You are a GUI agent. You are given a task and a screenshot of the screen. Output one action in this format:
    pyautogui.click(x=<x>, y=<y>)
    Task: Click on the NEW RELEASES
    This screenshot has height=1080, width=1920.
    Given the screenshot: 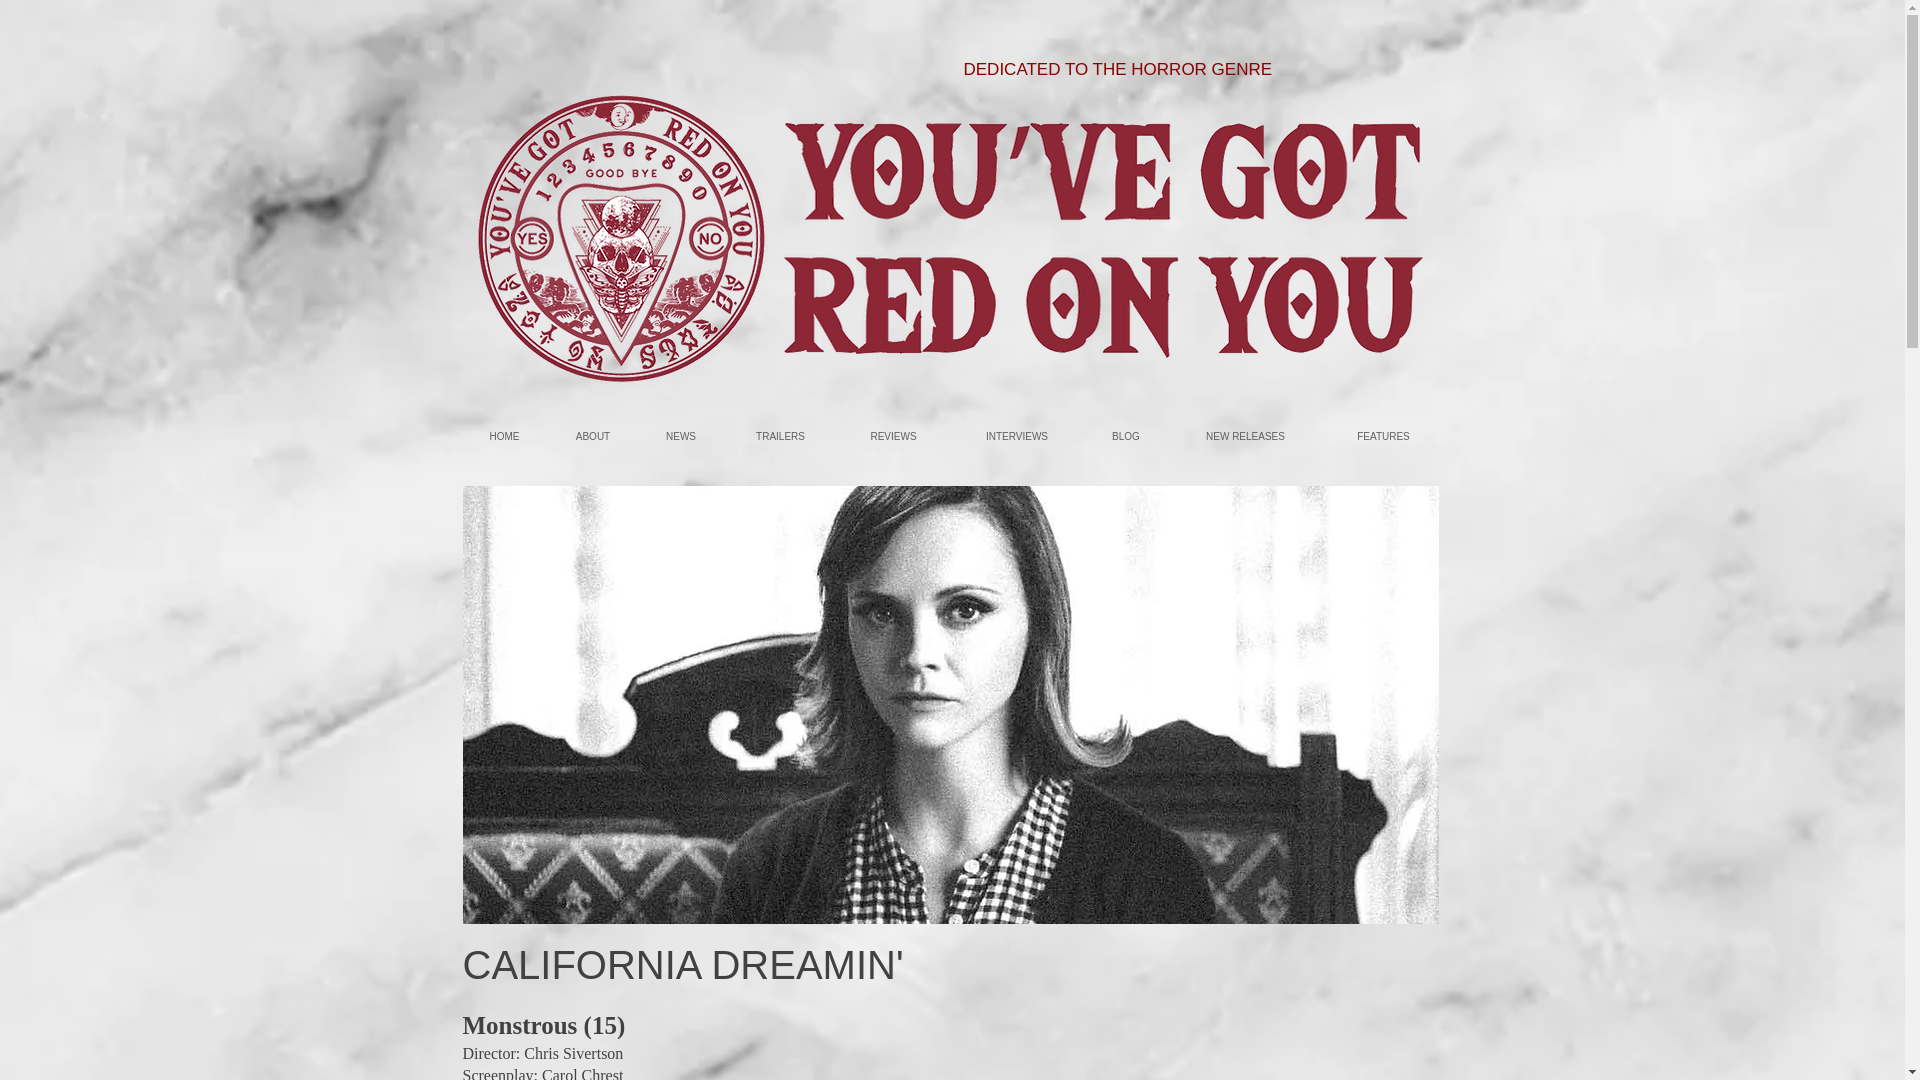 What is the action you would take?
    pyautogui.click(x=1244, y=436)
    